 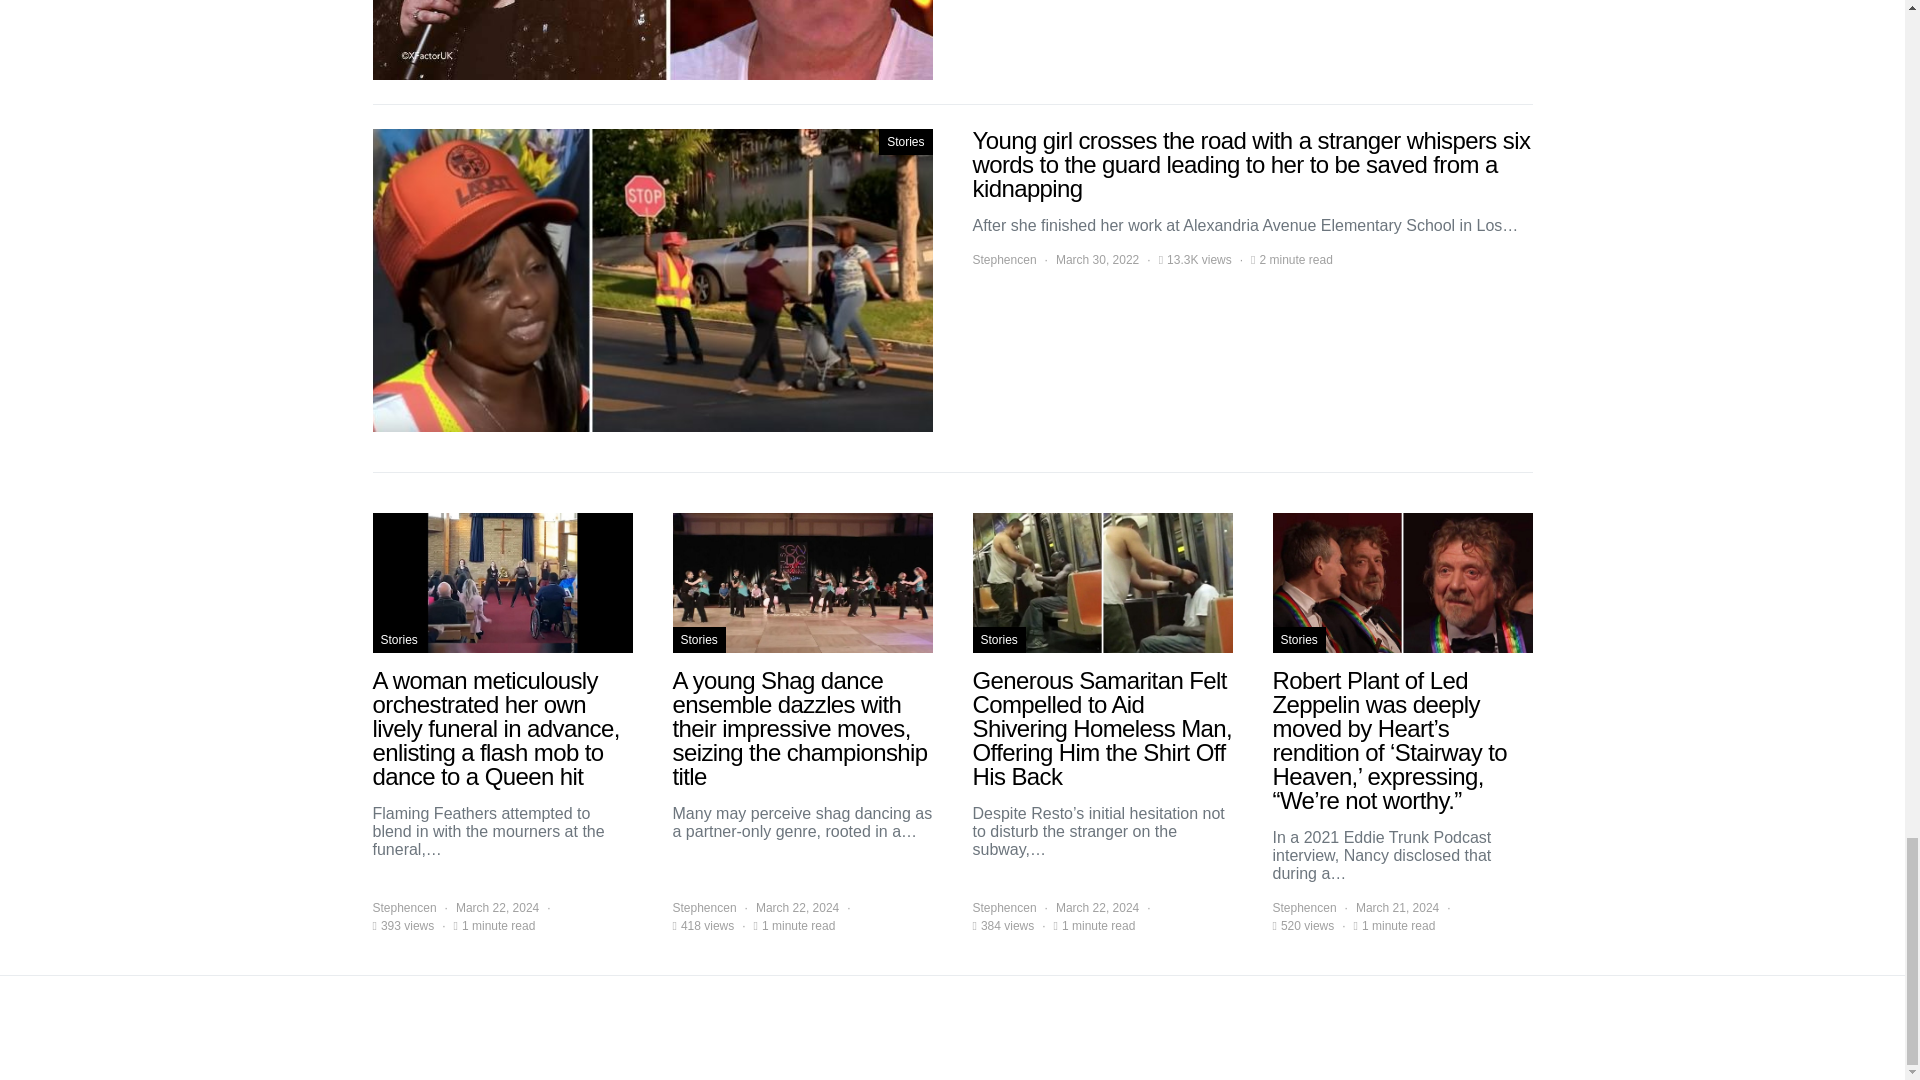 I want to click on Stories, so click(x=698, y=640).